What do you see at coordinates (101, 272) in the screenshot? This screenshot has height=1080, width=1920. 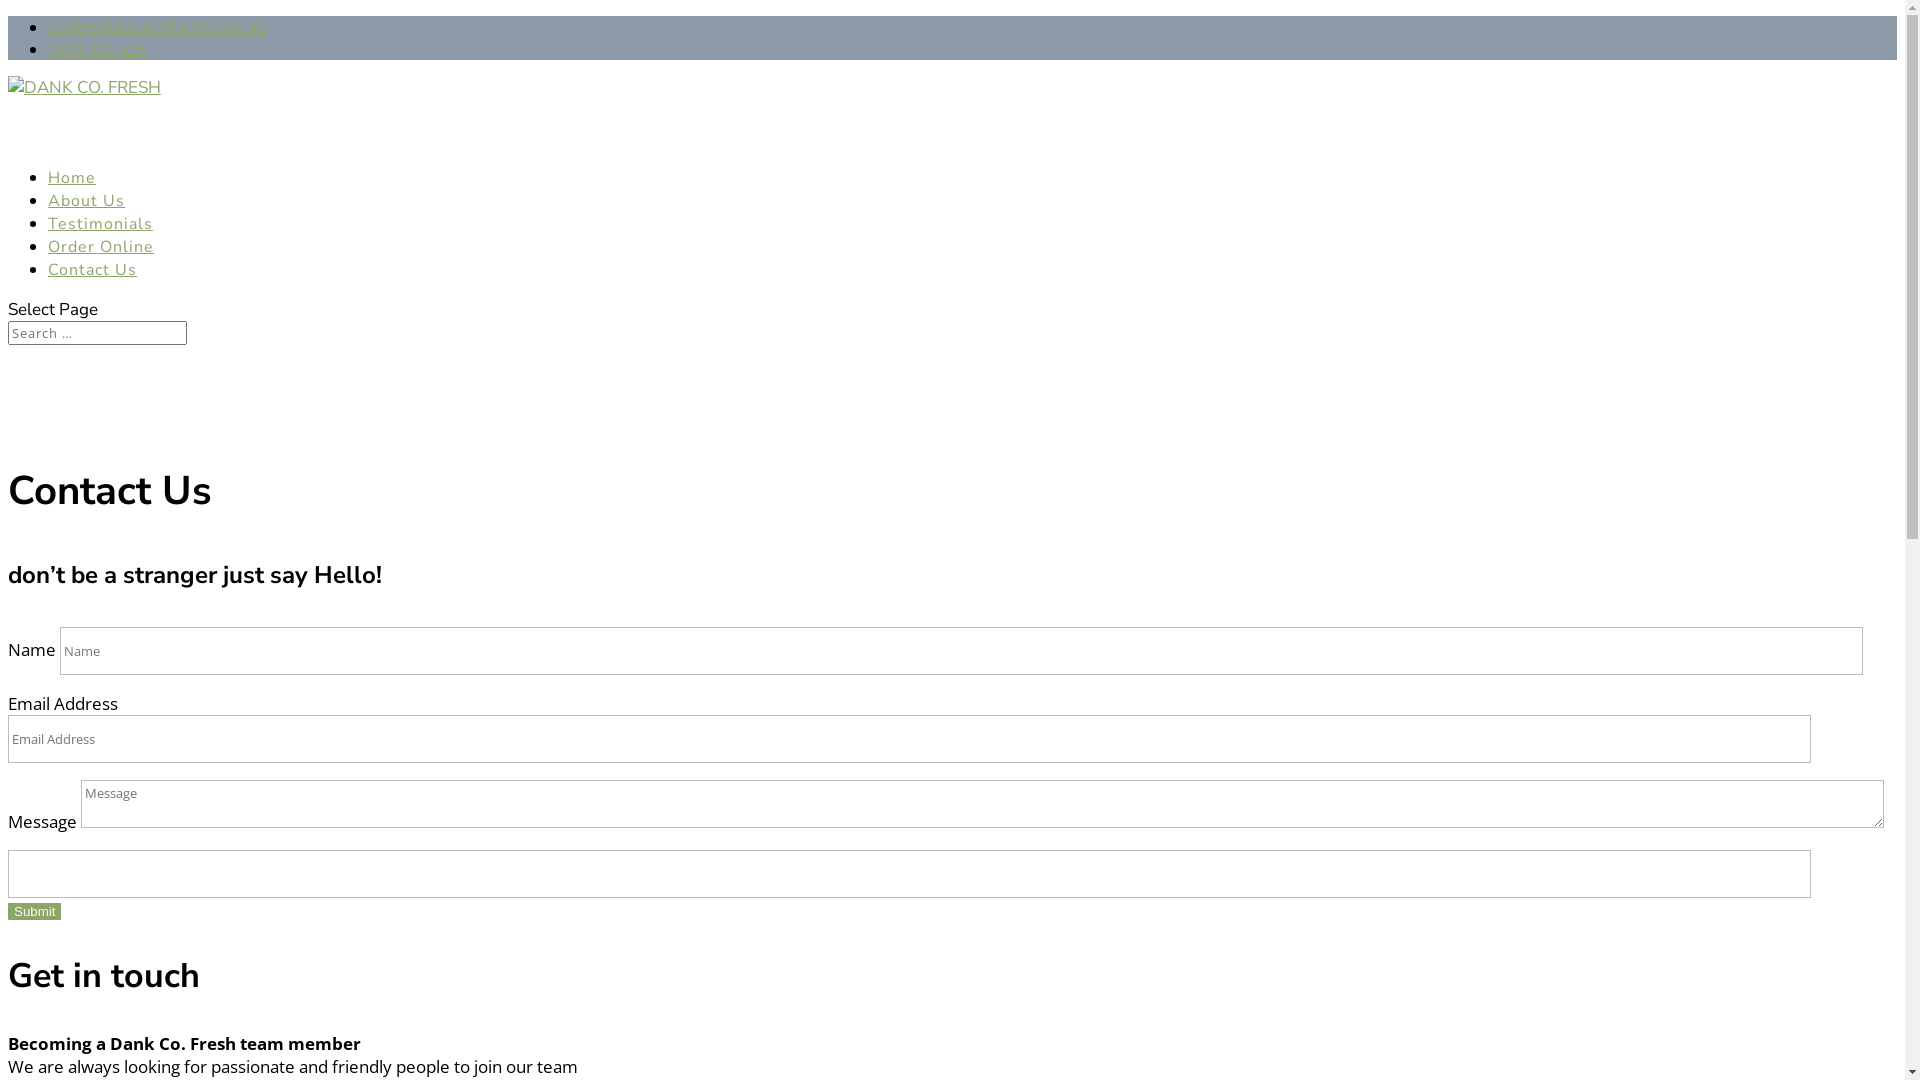 I see `Order Online` at bounding box center [101, 272].